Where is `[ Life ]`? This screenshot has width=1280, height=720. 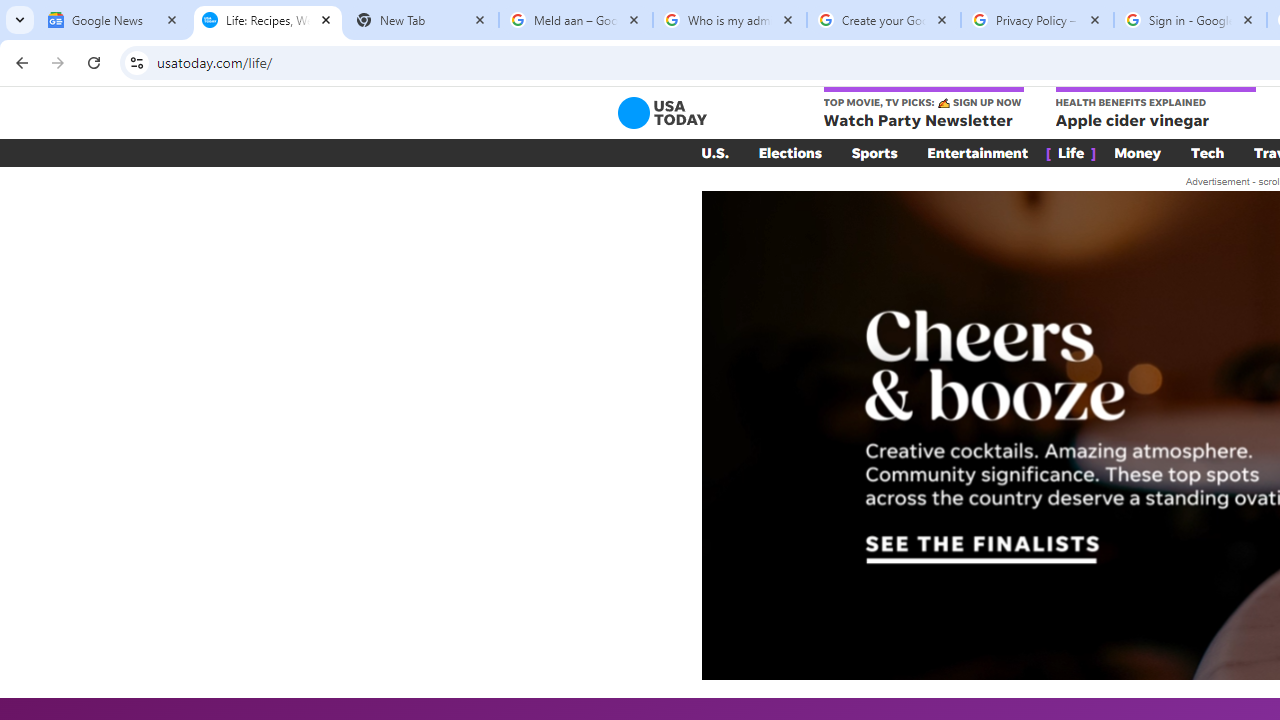 [ Life ] is located at coordinates (1071, 152).